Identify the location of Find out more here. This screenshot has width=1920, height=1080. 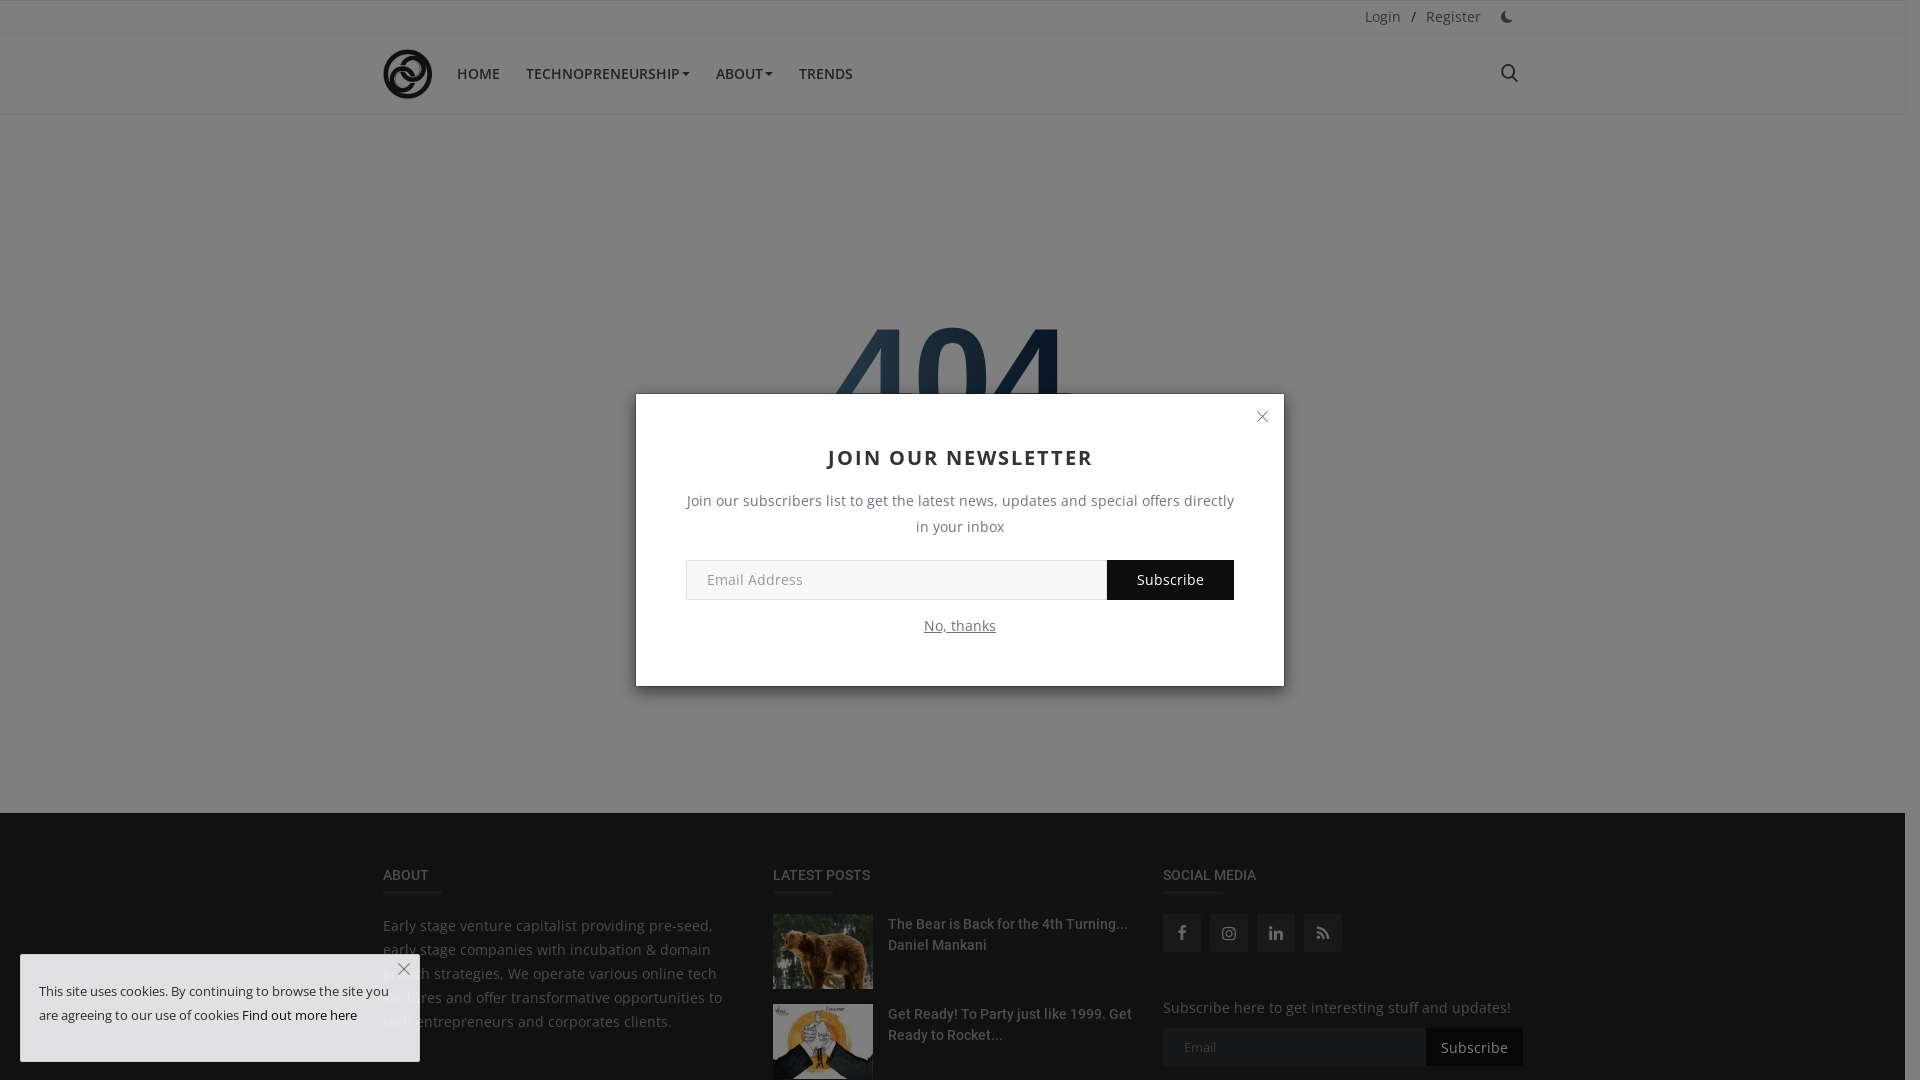
(300, 1015).